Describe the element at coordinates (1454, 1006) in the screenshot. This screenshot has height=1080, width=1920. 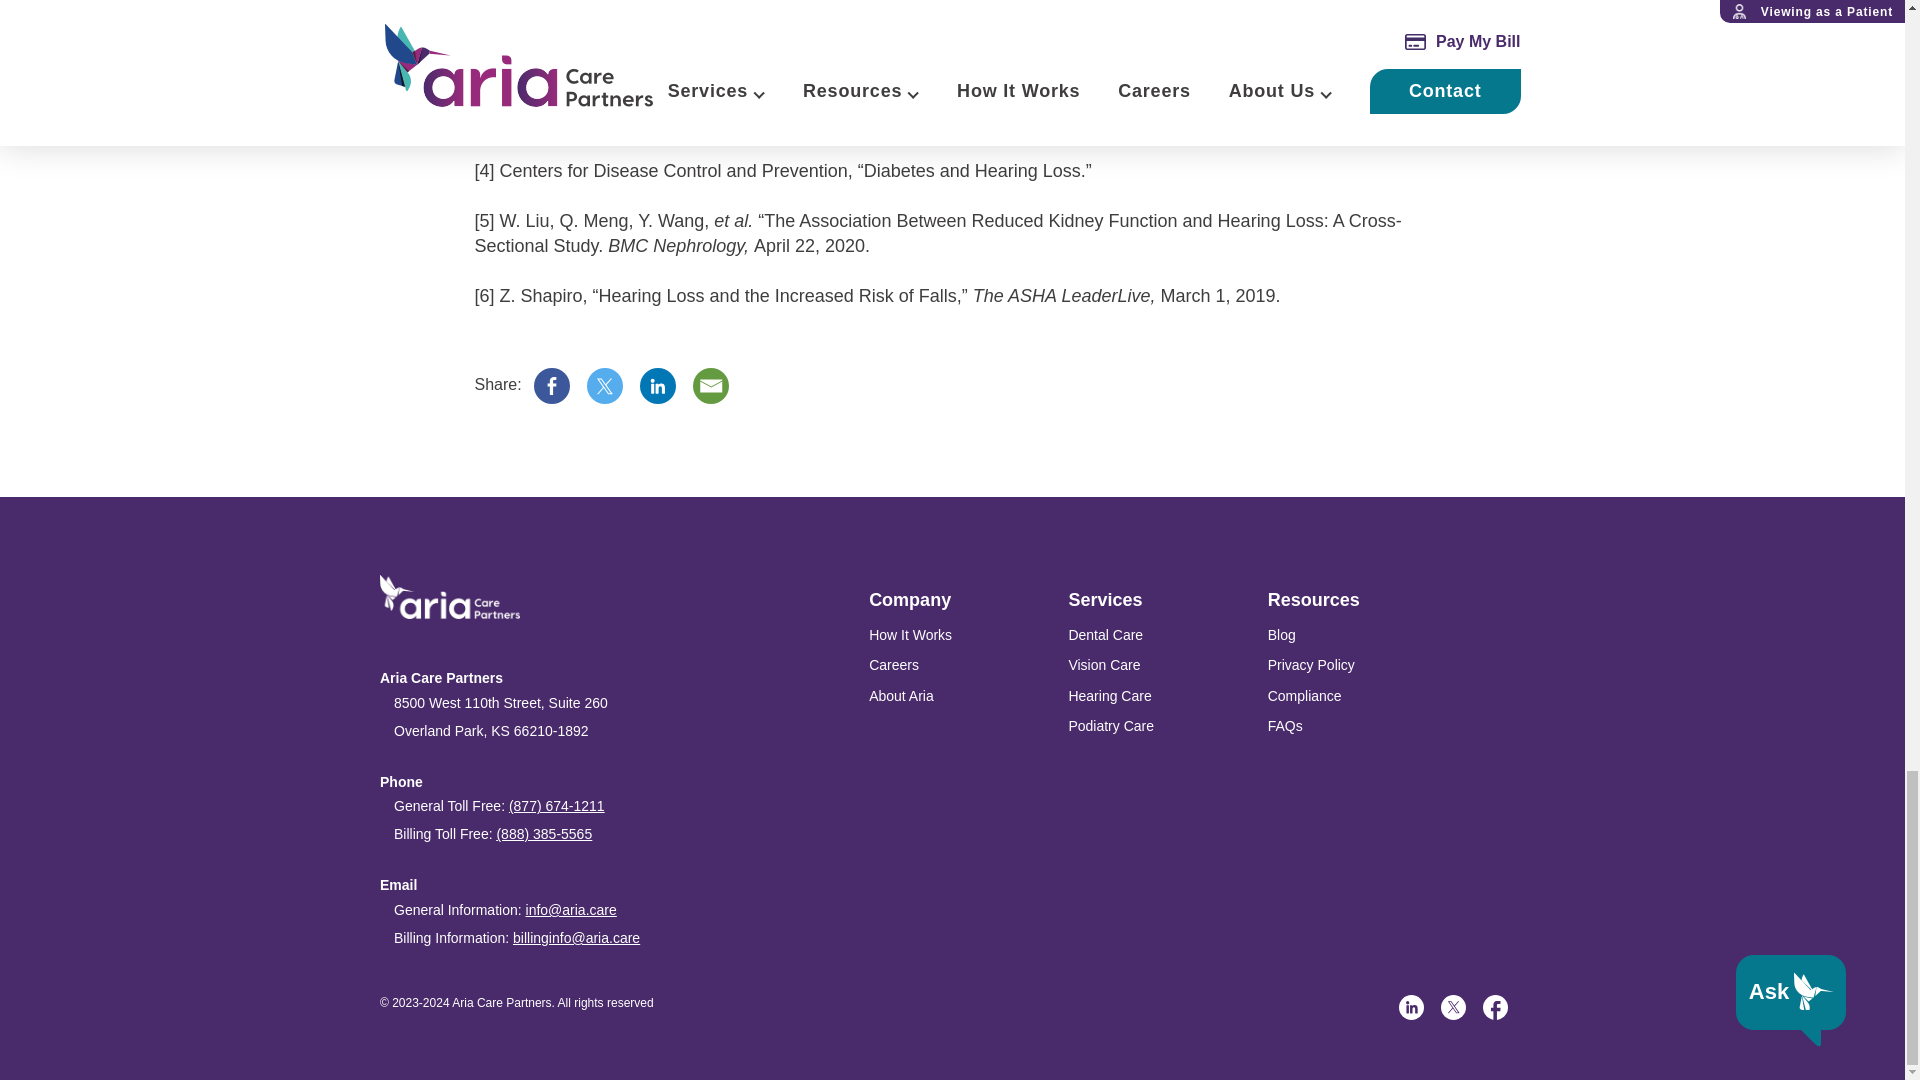
I see `Twitter` at that location.